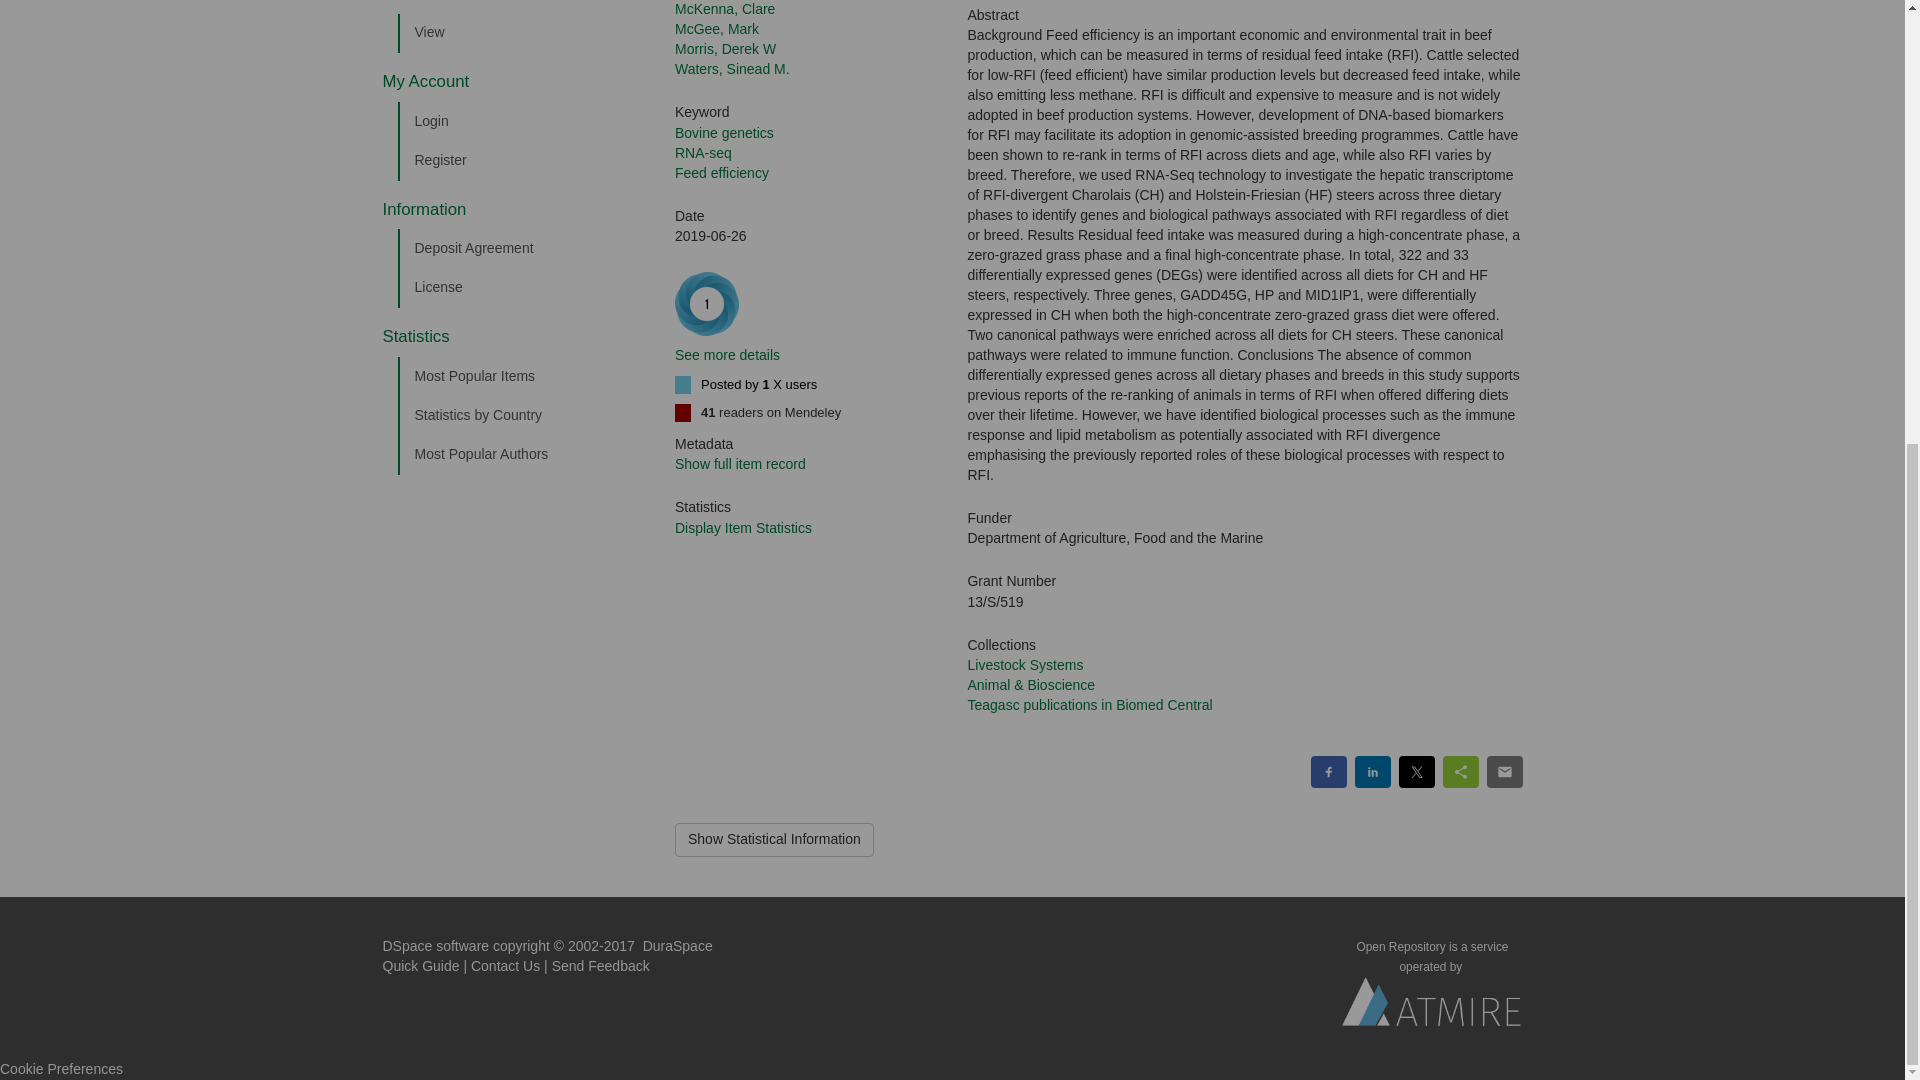  I want to click on Deposit Agreement, so click(521, 248).